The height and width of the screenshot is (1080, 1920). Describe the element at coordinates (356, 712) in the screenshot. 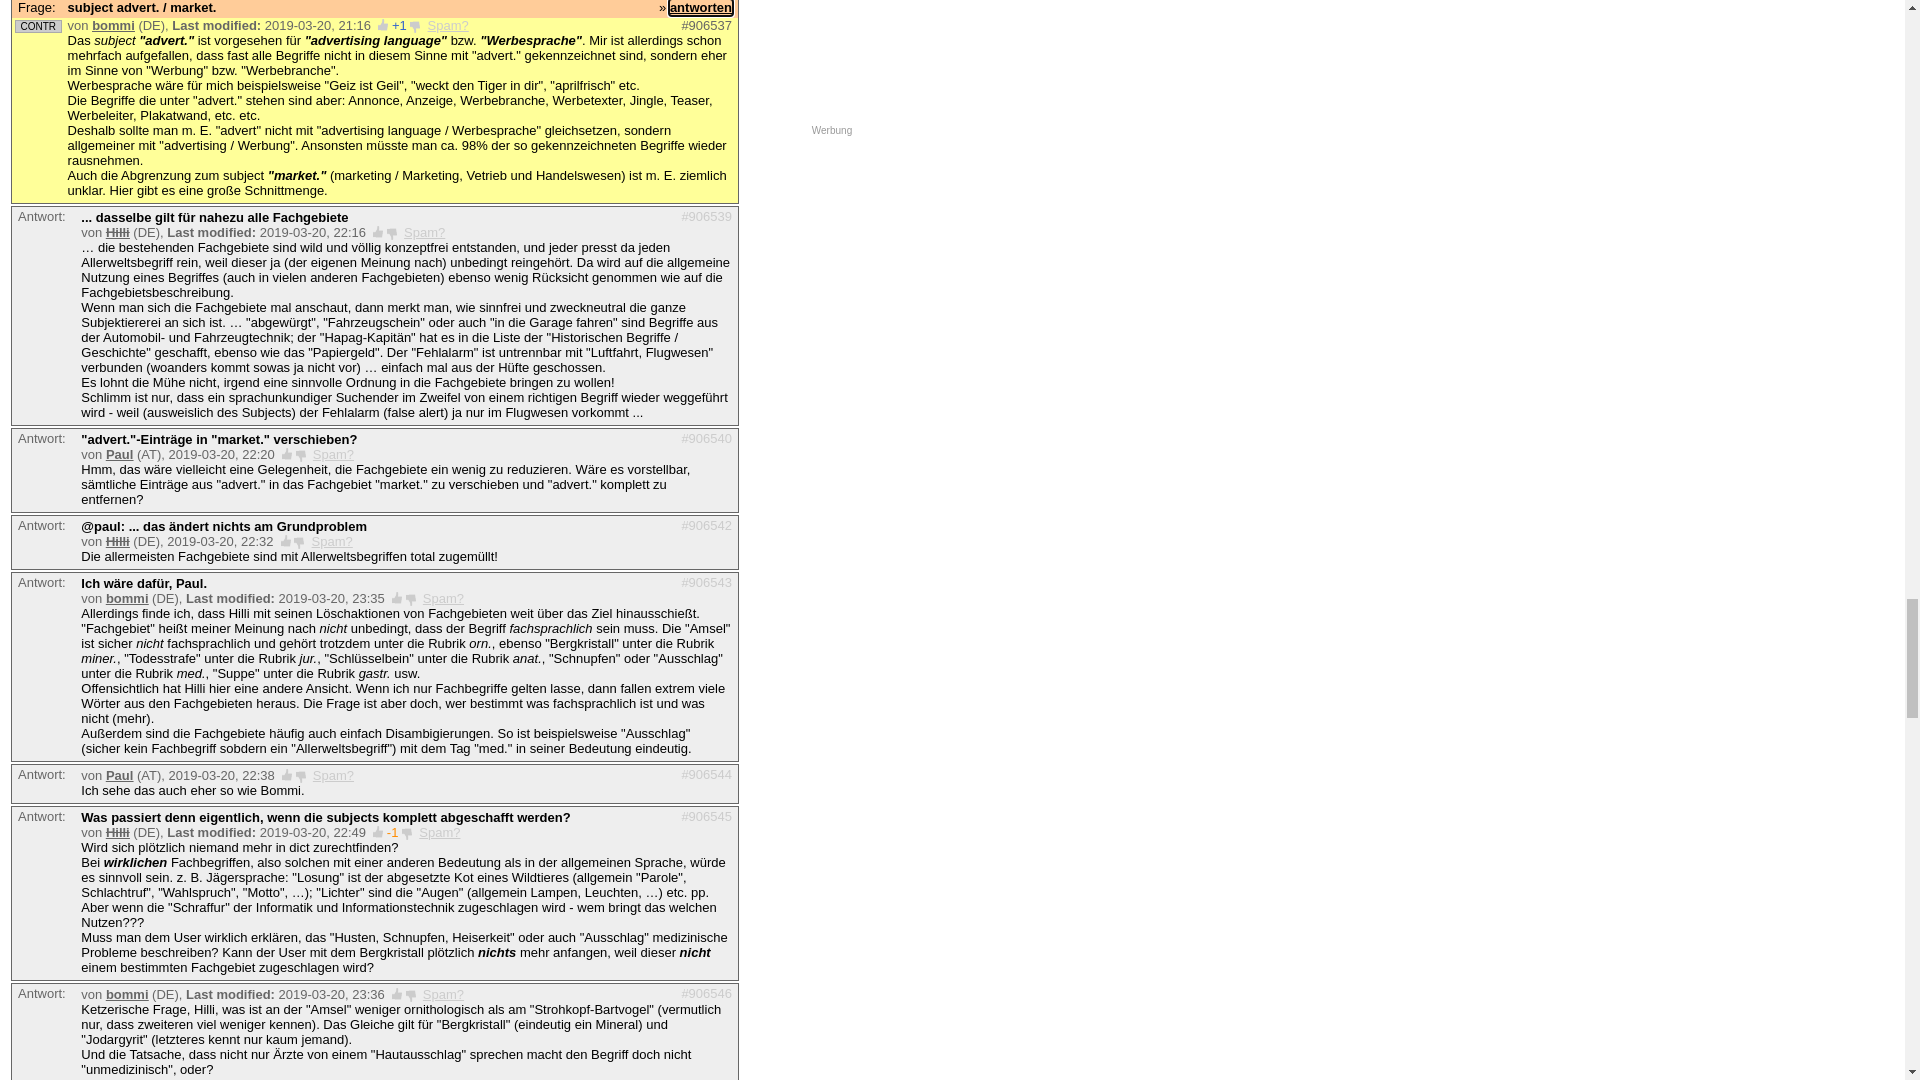

I see `Spam?` at that location.